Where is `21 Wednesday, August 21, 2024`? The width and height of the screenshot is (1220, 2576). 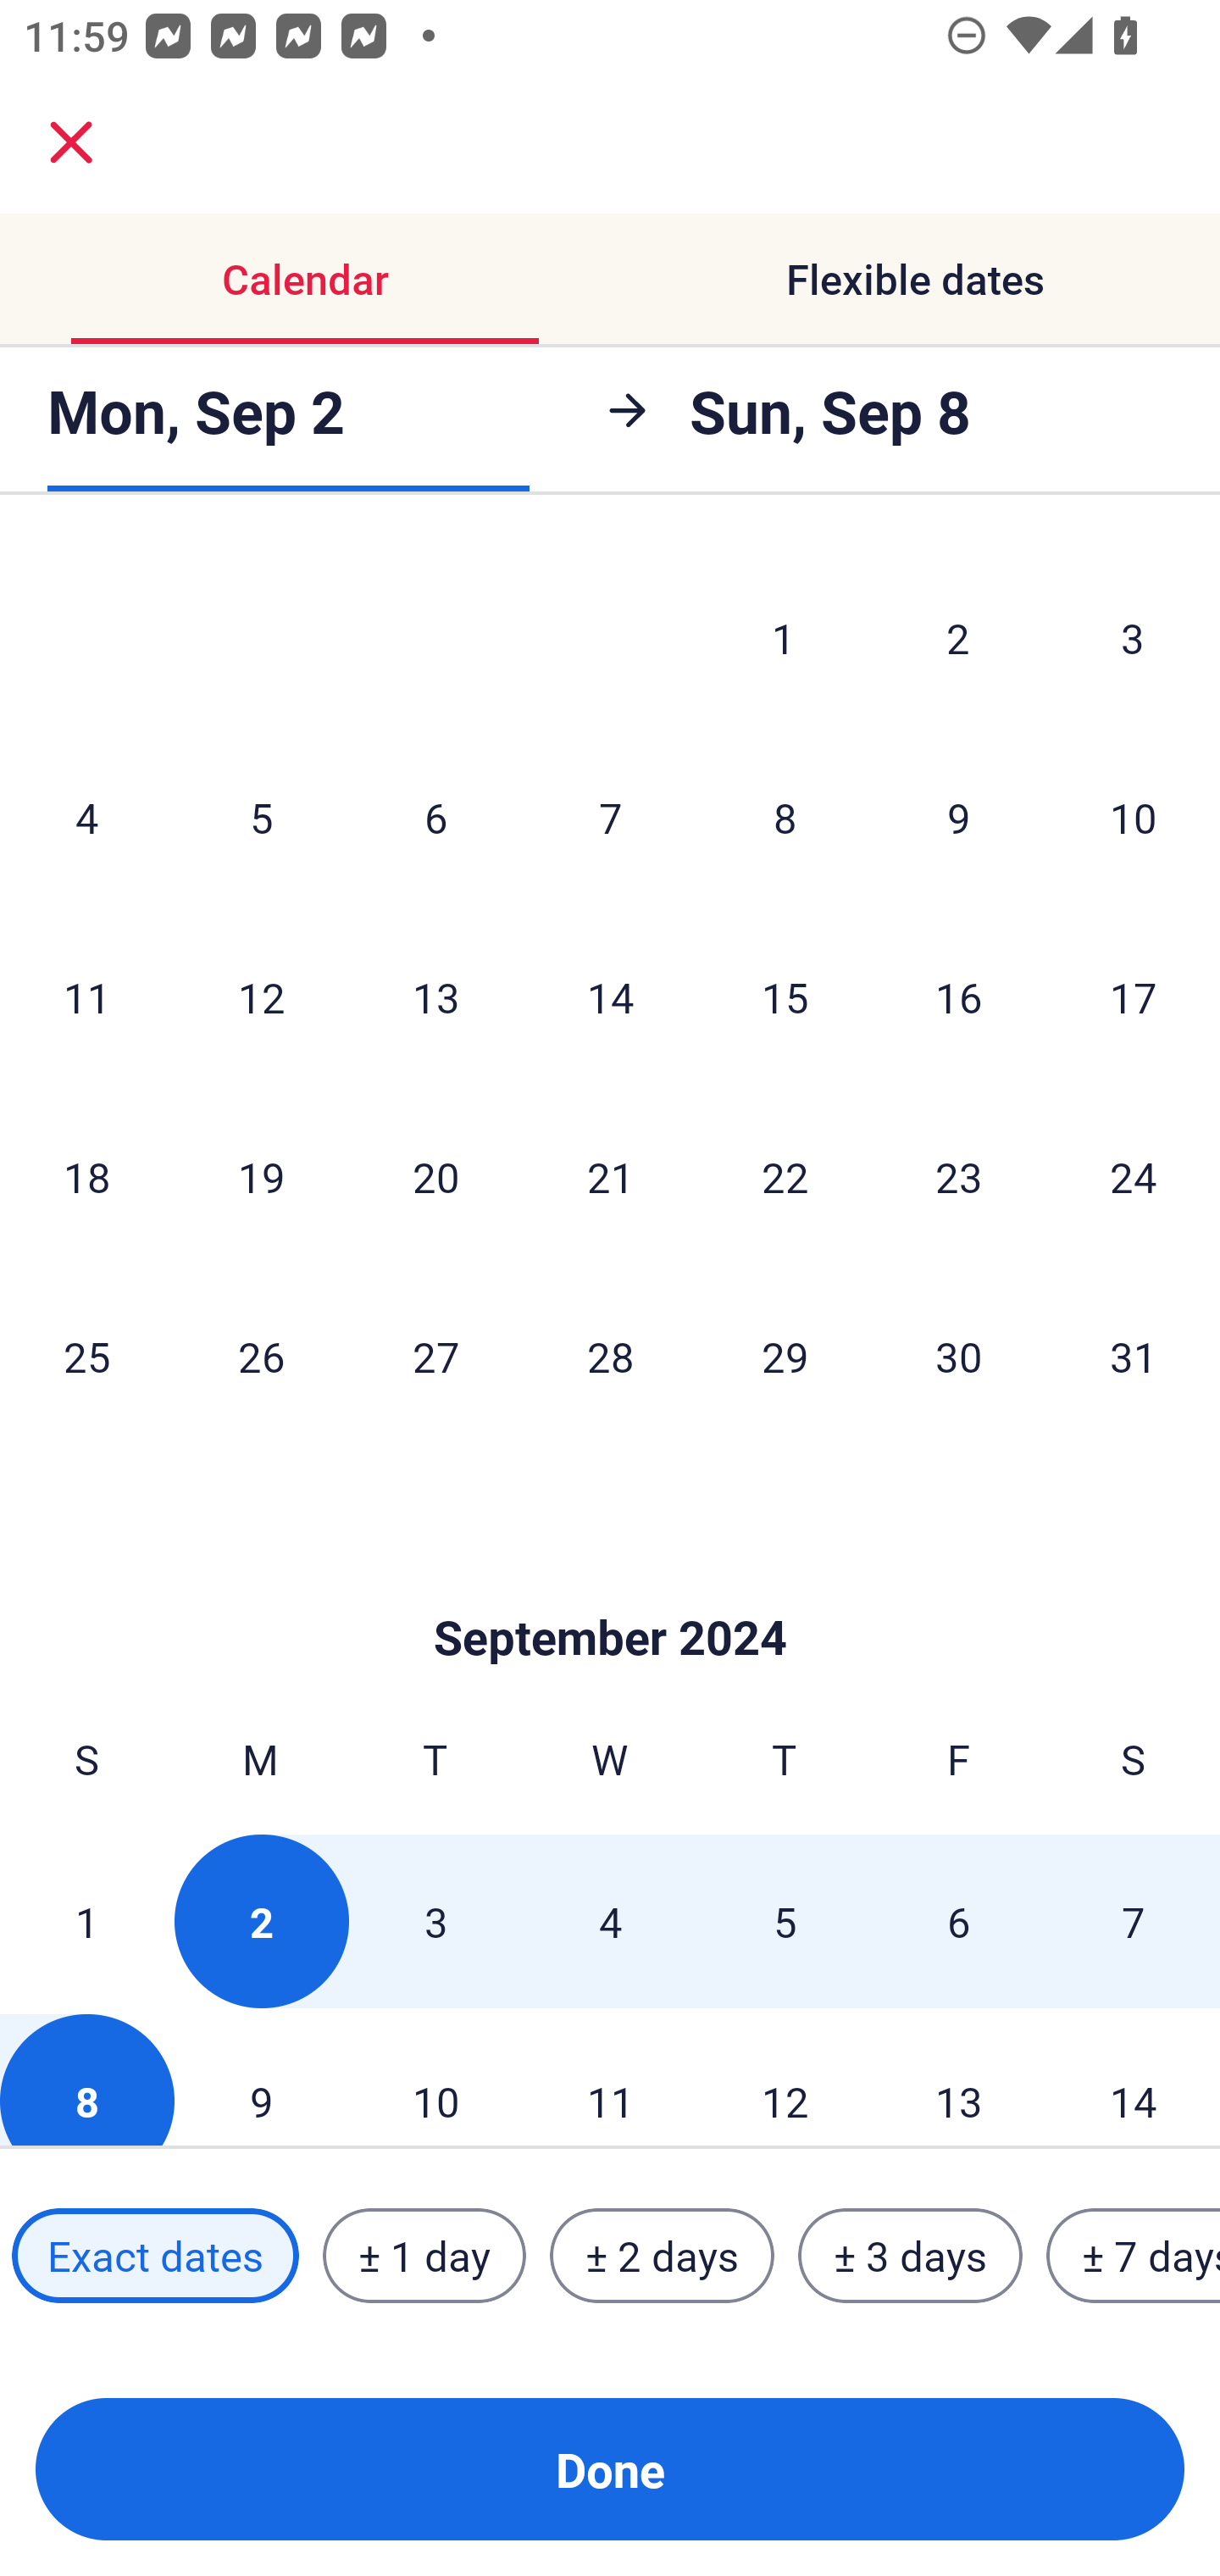
21 Wednesday, August 21, 2024 is located at coordinates (610, 1175).